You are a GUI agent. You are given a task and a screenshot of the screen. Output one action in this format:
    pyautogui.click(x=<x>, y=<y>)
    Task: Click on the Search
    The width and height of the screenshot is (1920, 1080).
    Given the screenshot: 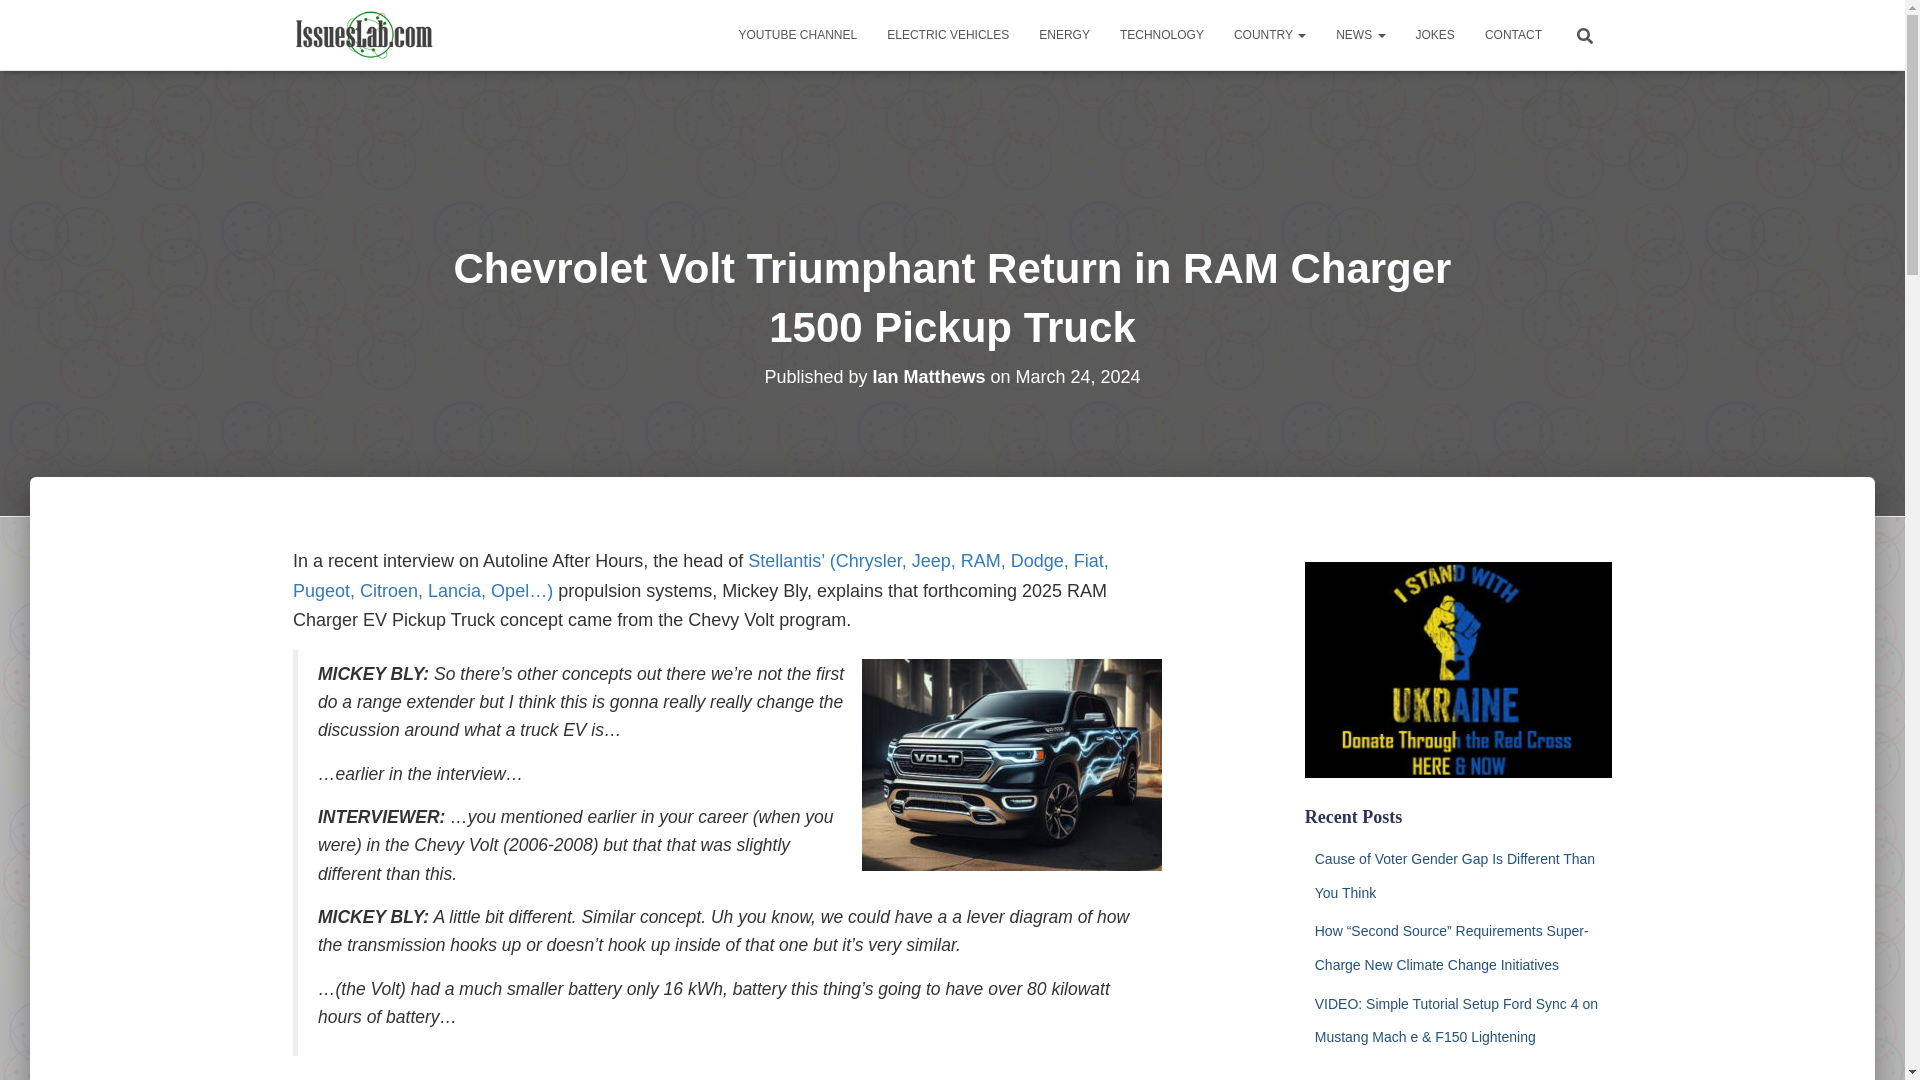 What is the action you would take?
    pyautogui.click(x=22, y=22)
    